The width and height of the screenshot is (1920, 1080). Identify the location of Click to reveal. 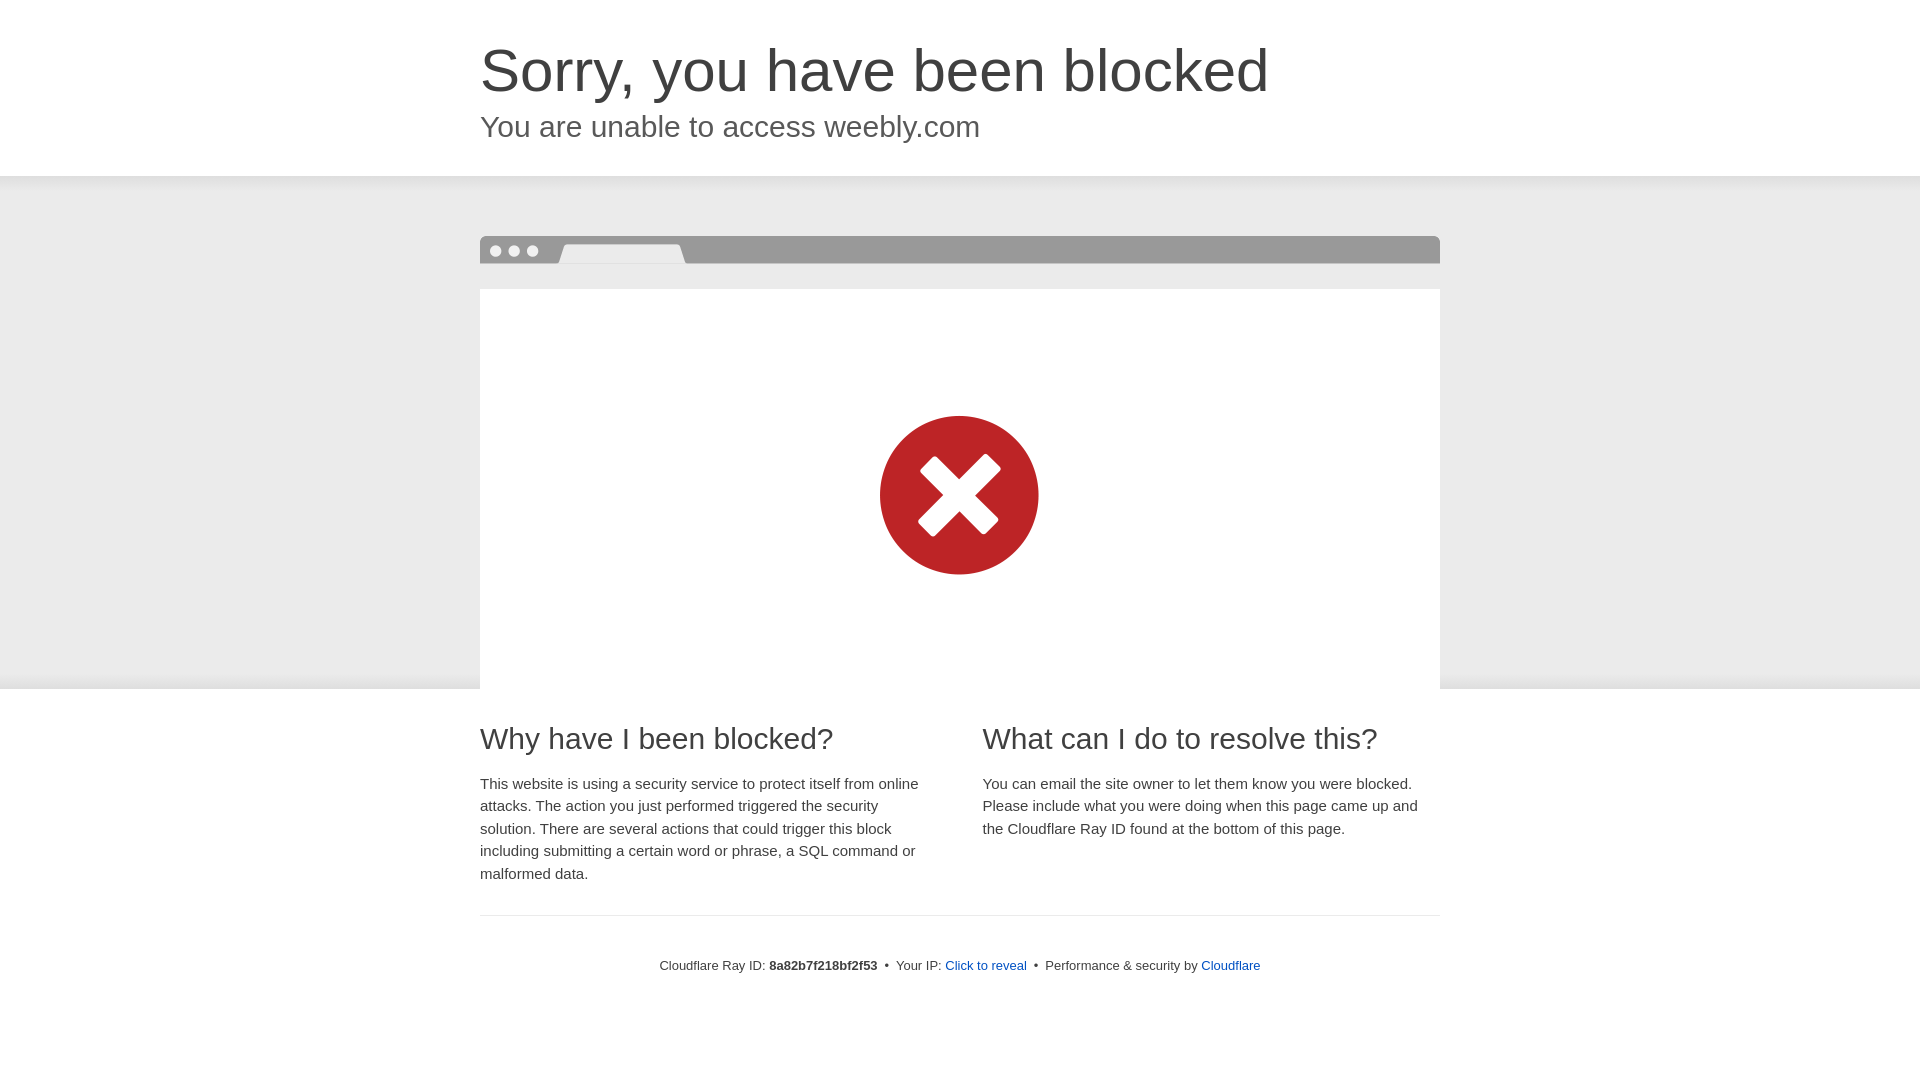
(986, 966).